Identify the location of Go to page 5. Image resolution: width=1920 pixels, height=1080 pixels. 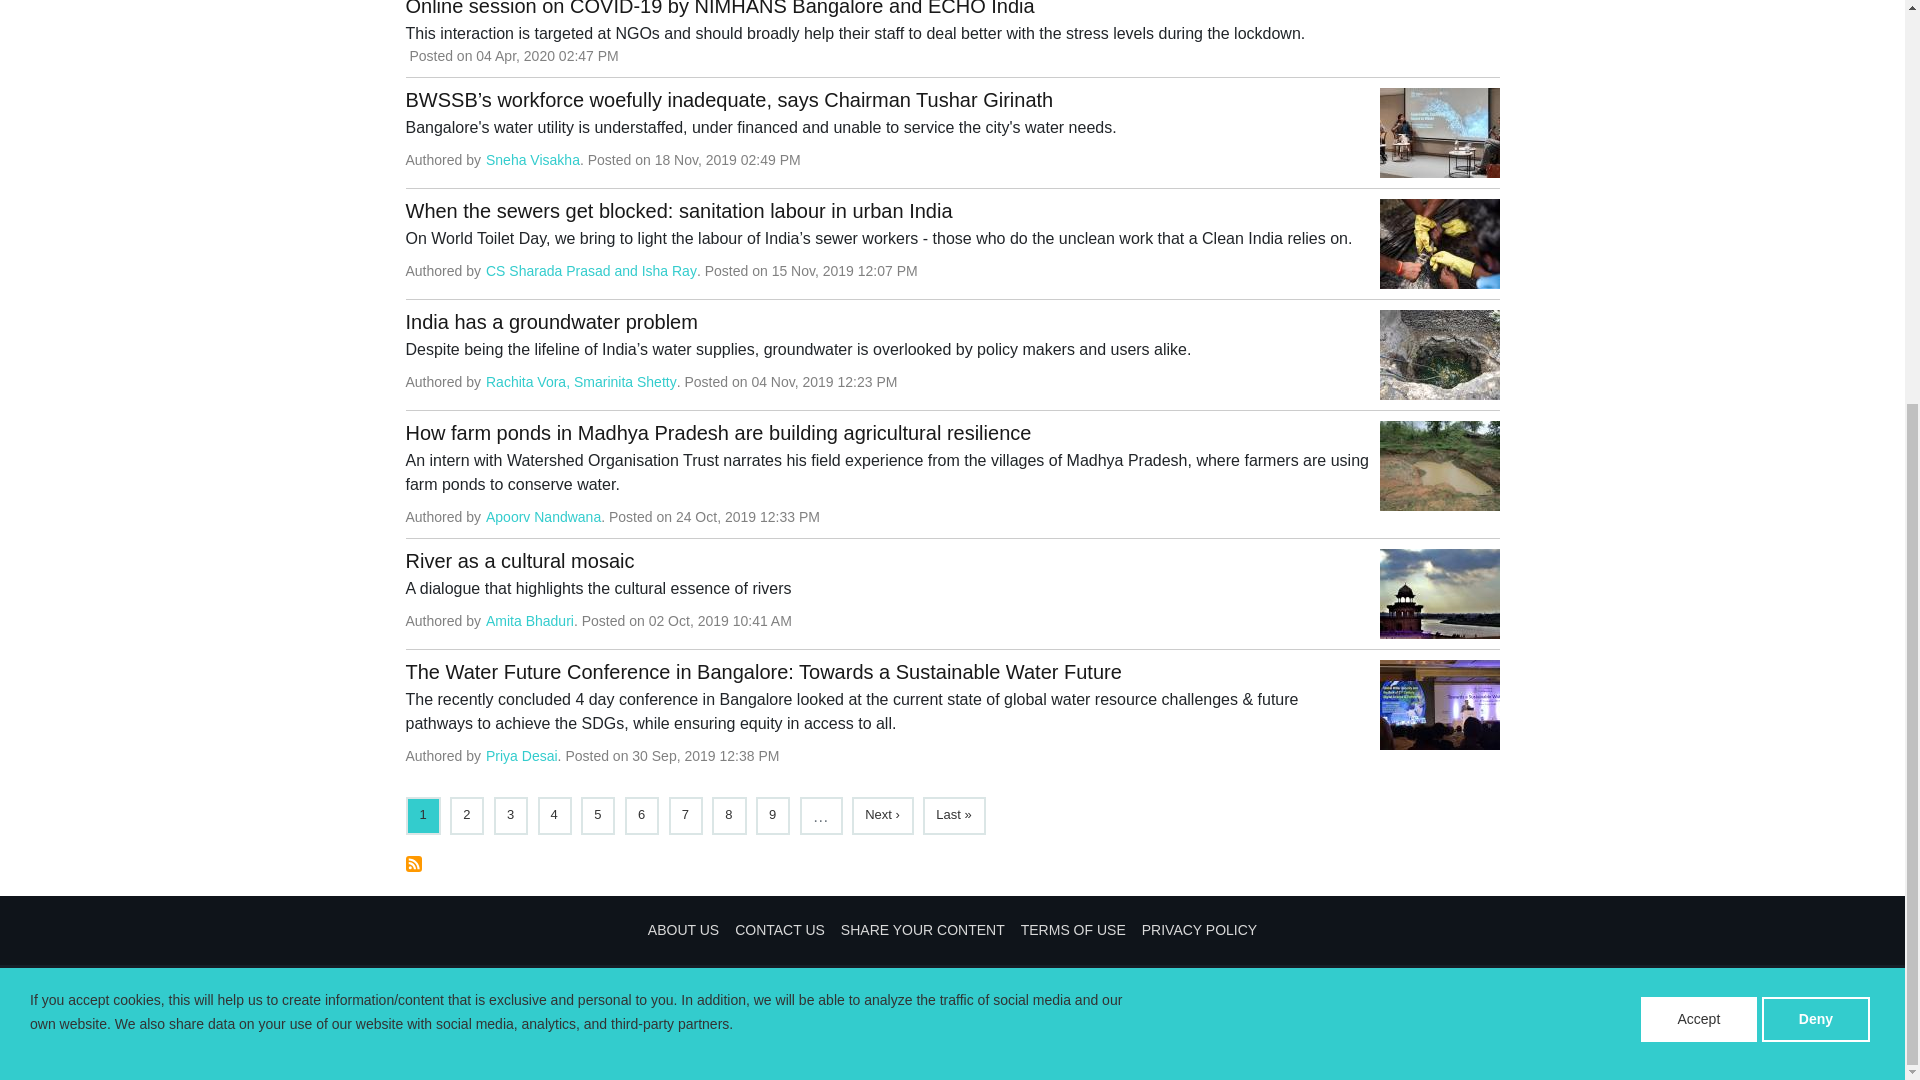
(596, 814).